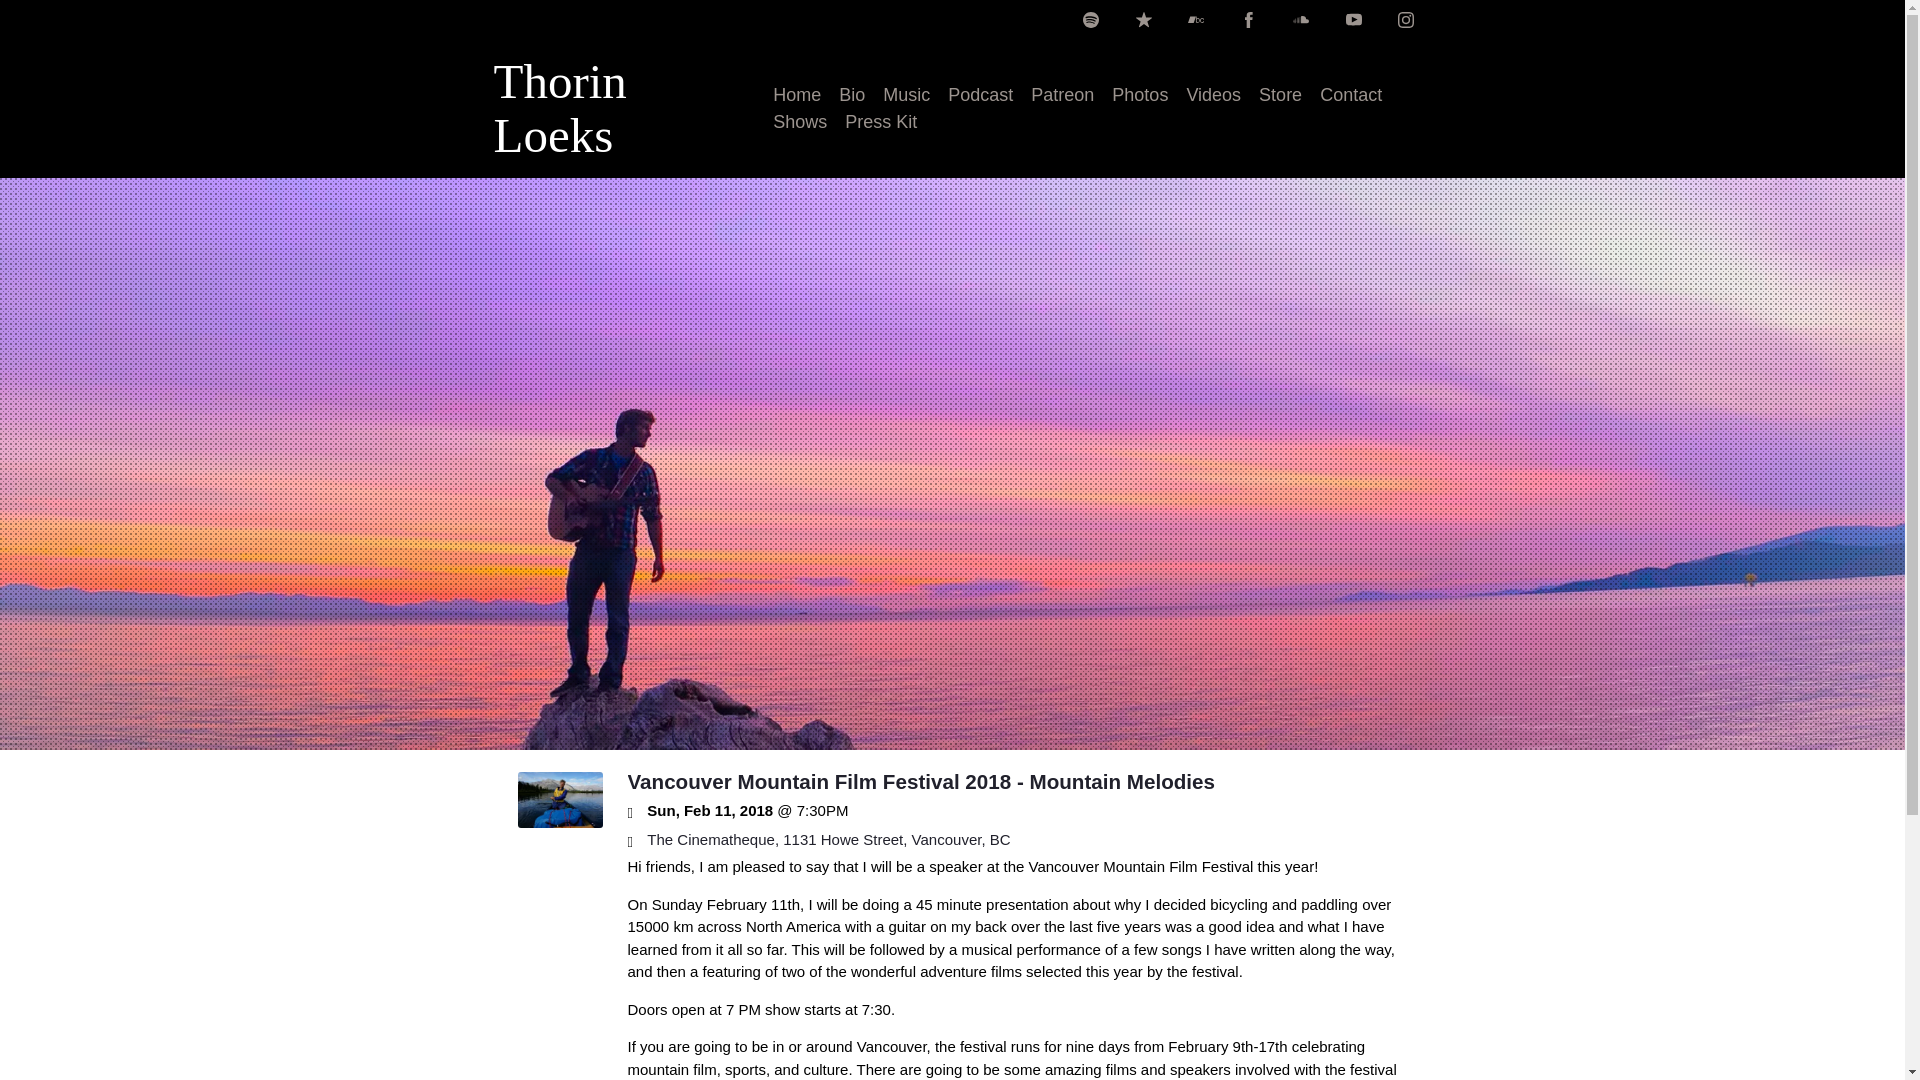 The width and height of the screenshot is (1920, 1080). Describe the element at coordinates (1351, 96) in the screenshot. I see `Contact` at that location.